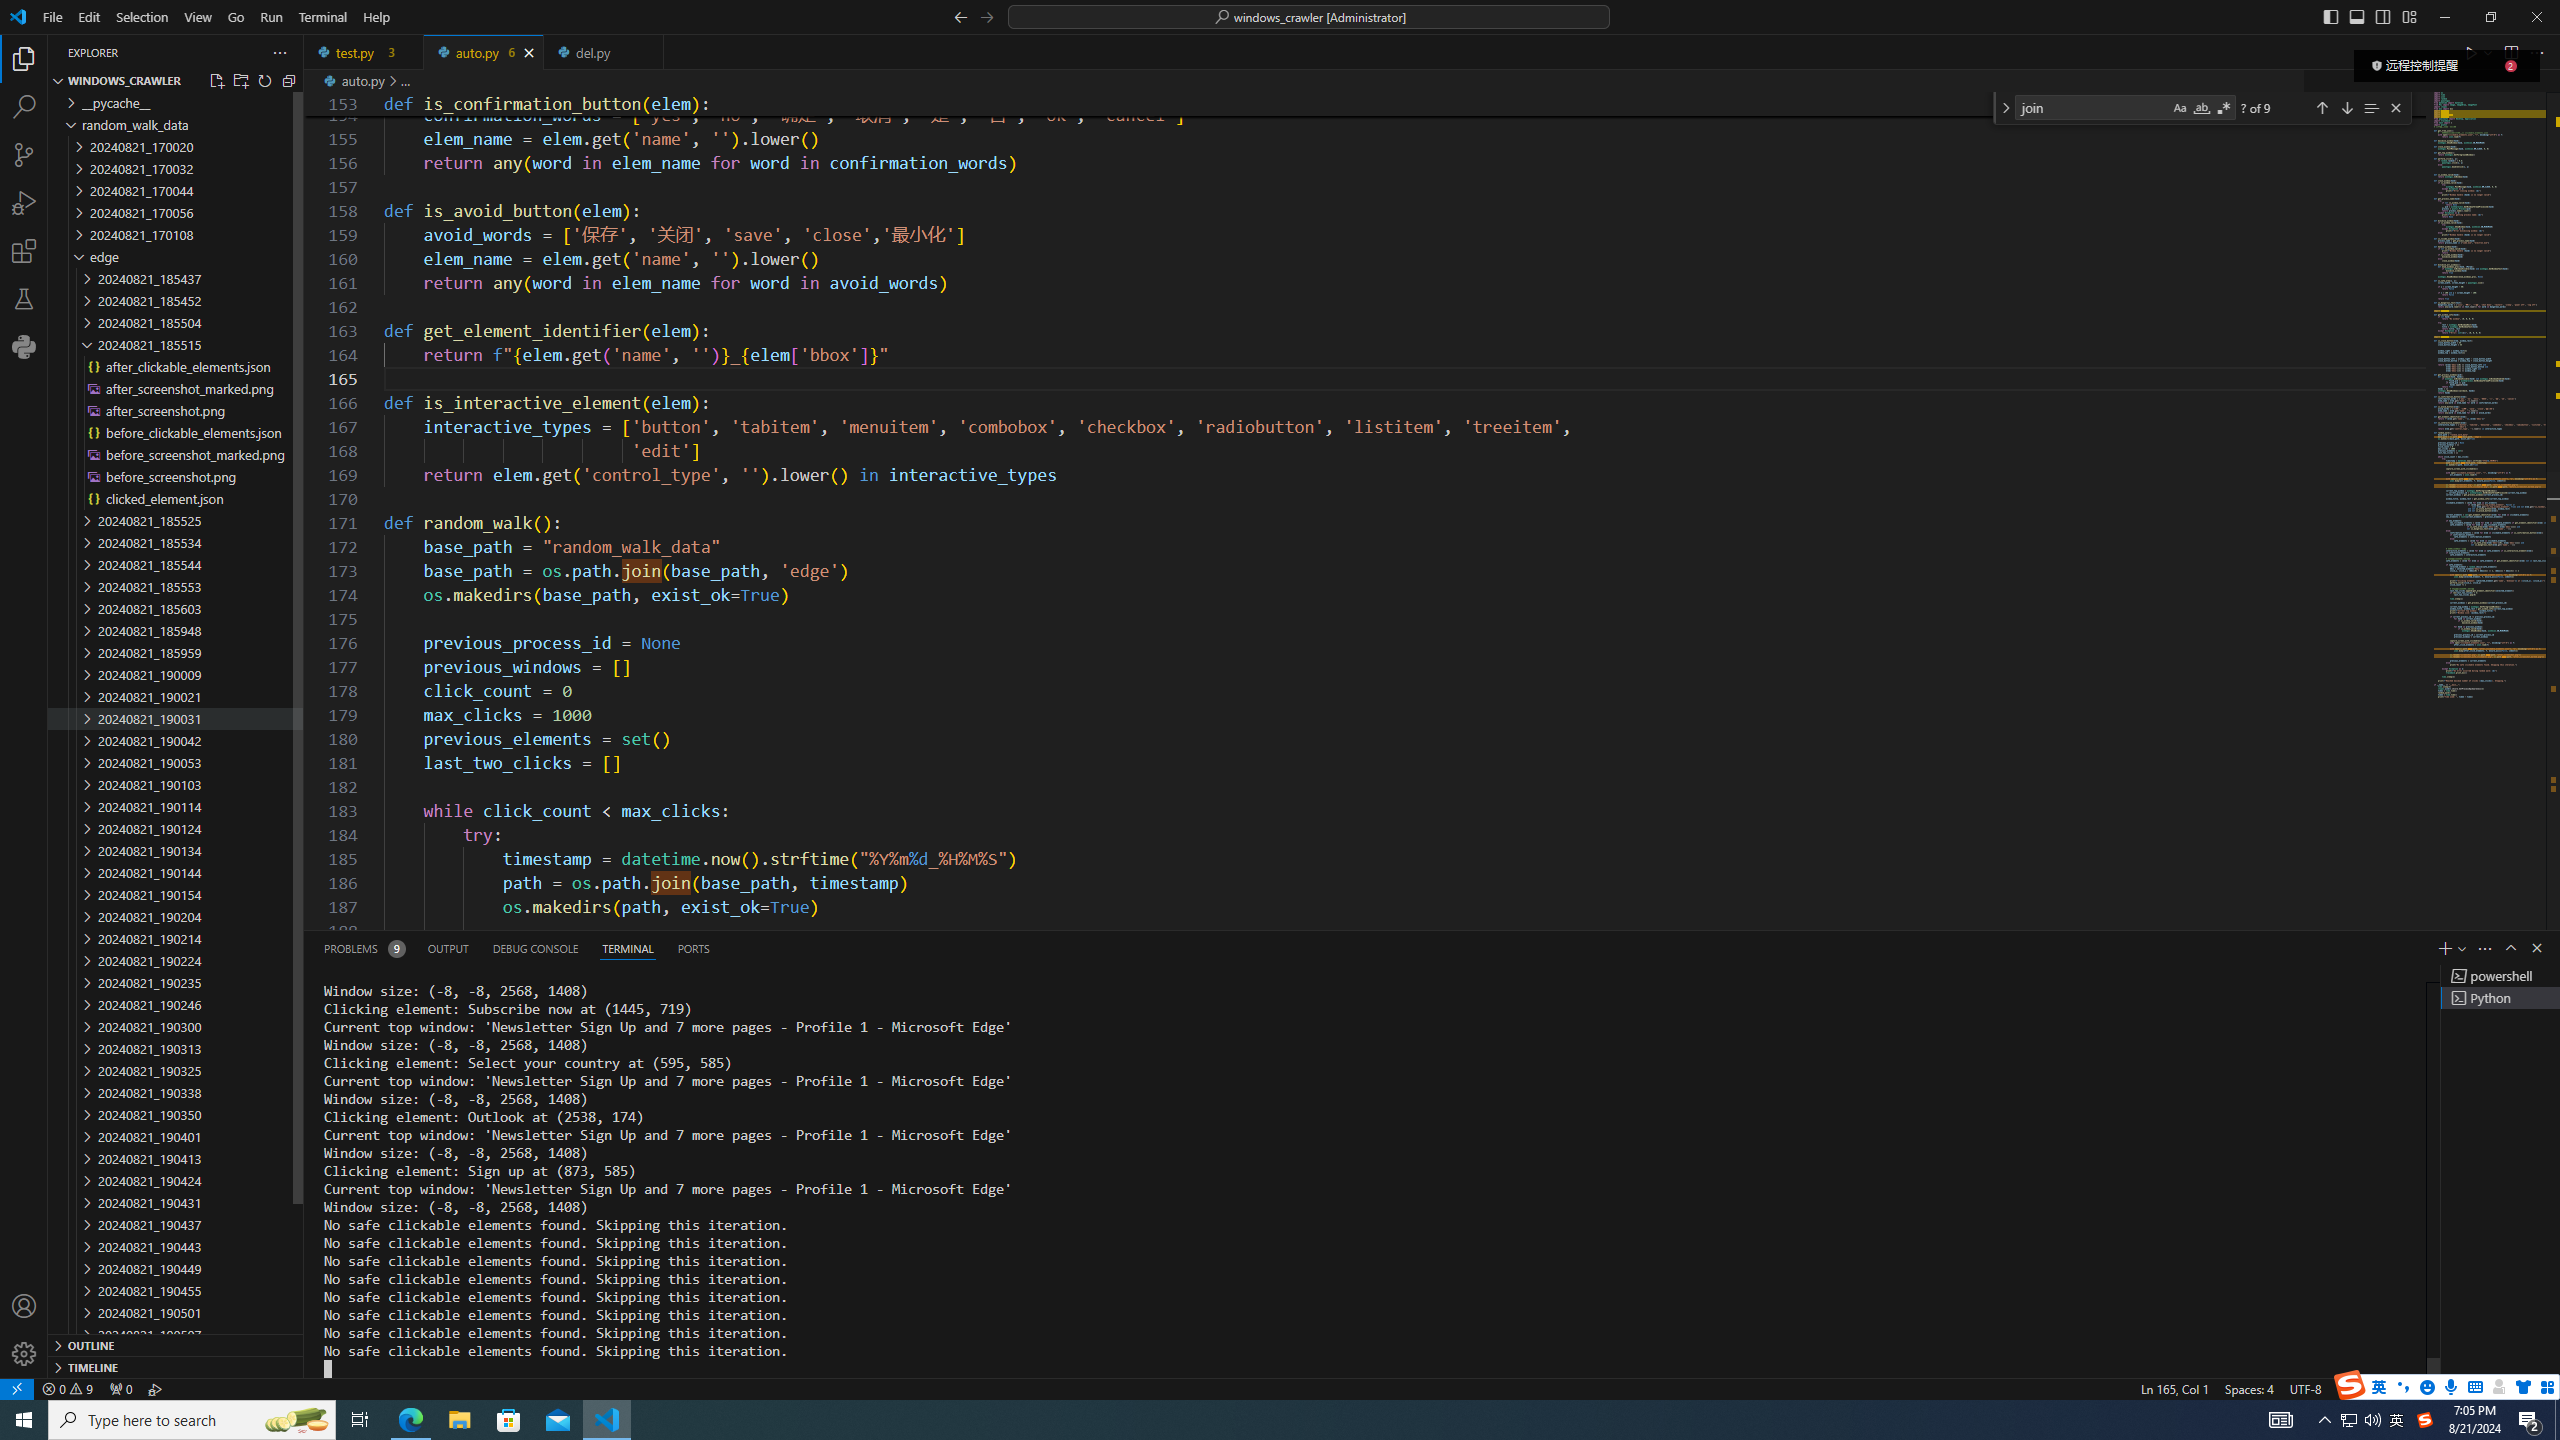 The image size is (2560, 1440). Describe the element at coordinates (2330, 16) in the screenshot. I see `Toggle Primary Side Bar (Ctrl+B)` at that location.